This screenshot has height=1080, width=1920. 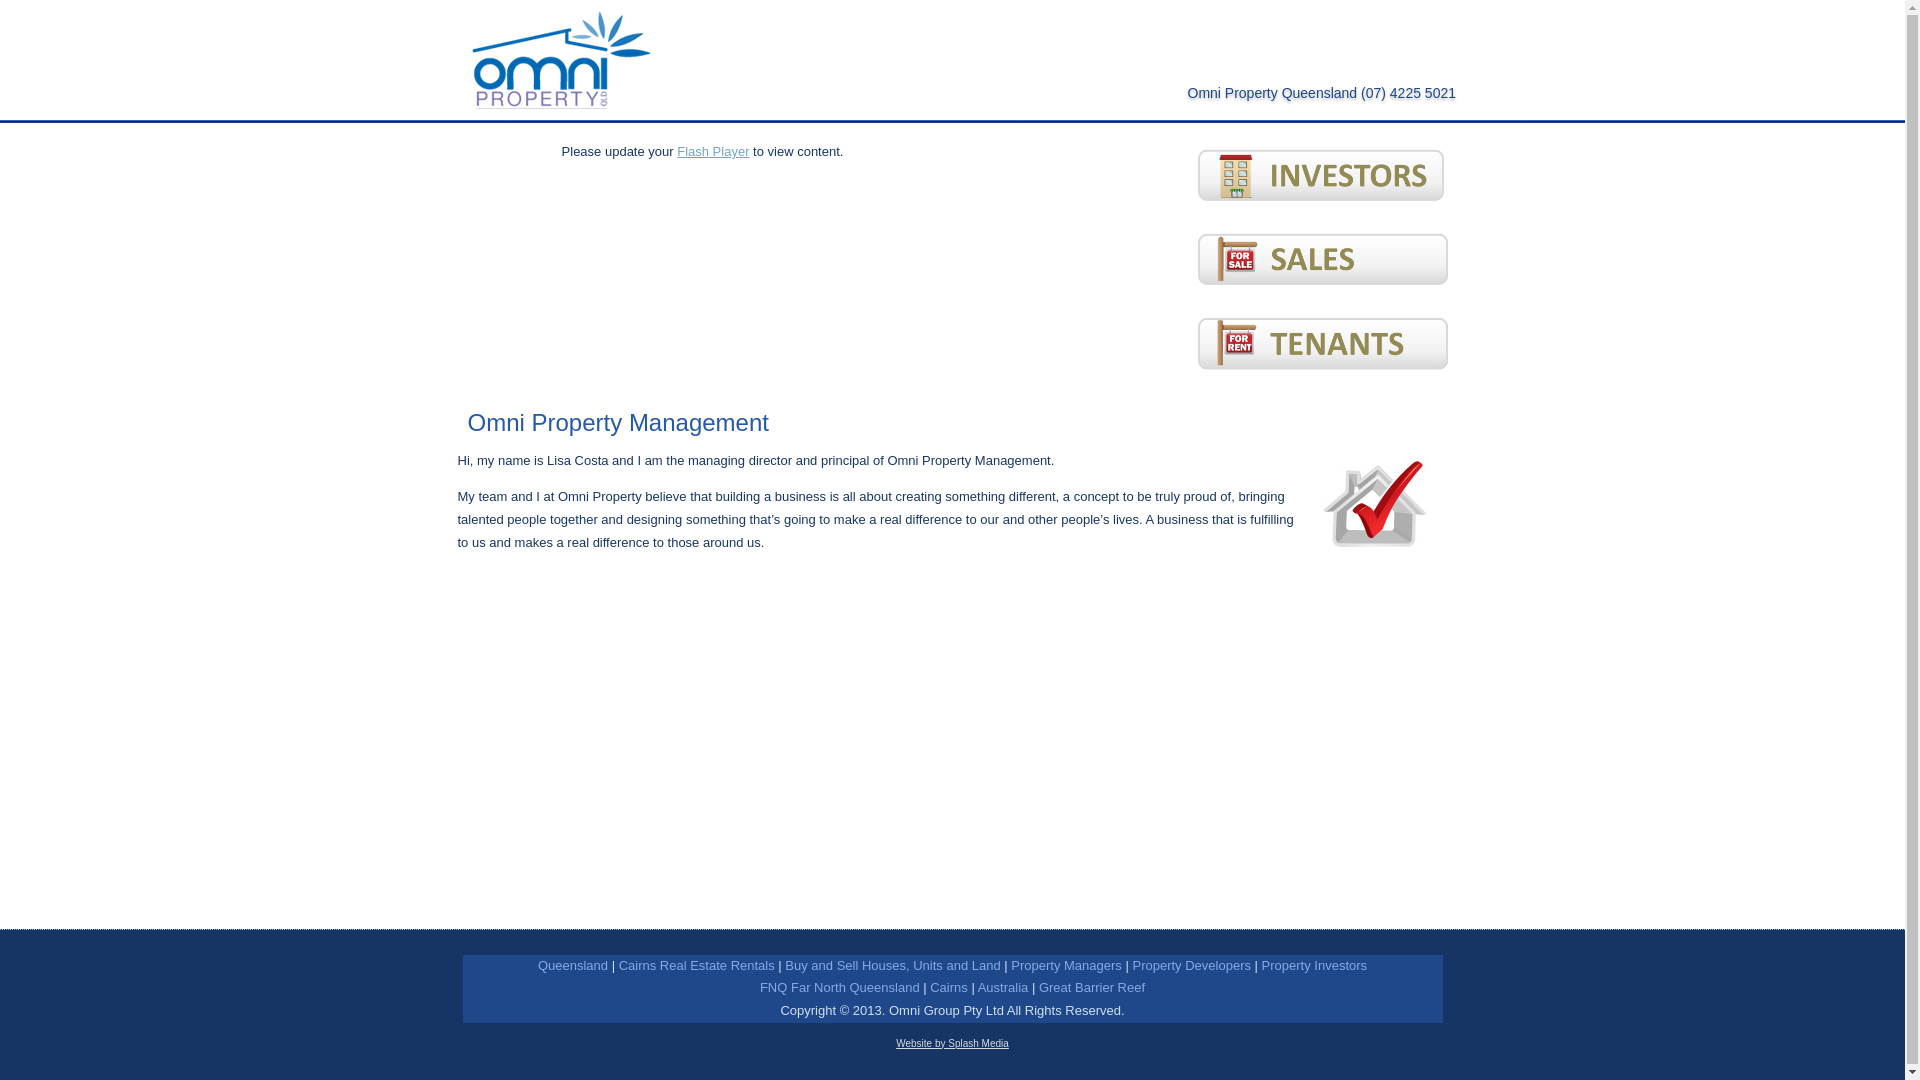 I want to click on Sales, so click(x=1323, y=296).